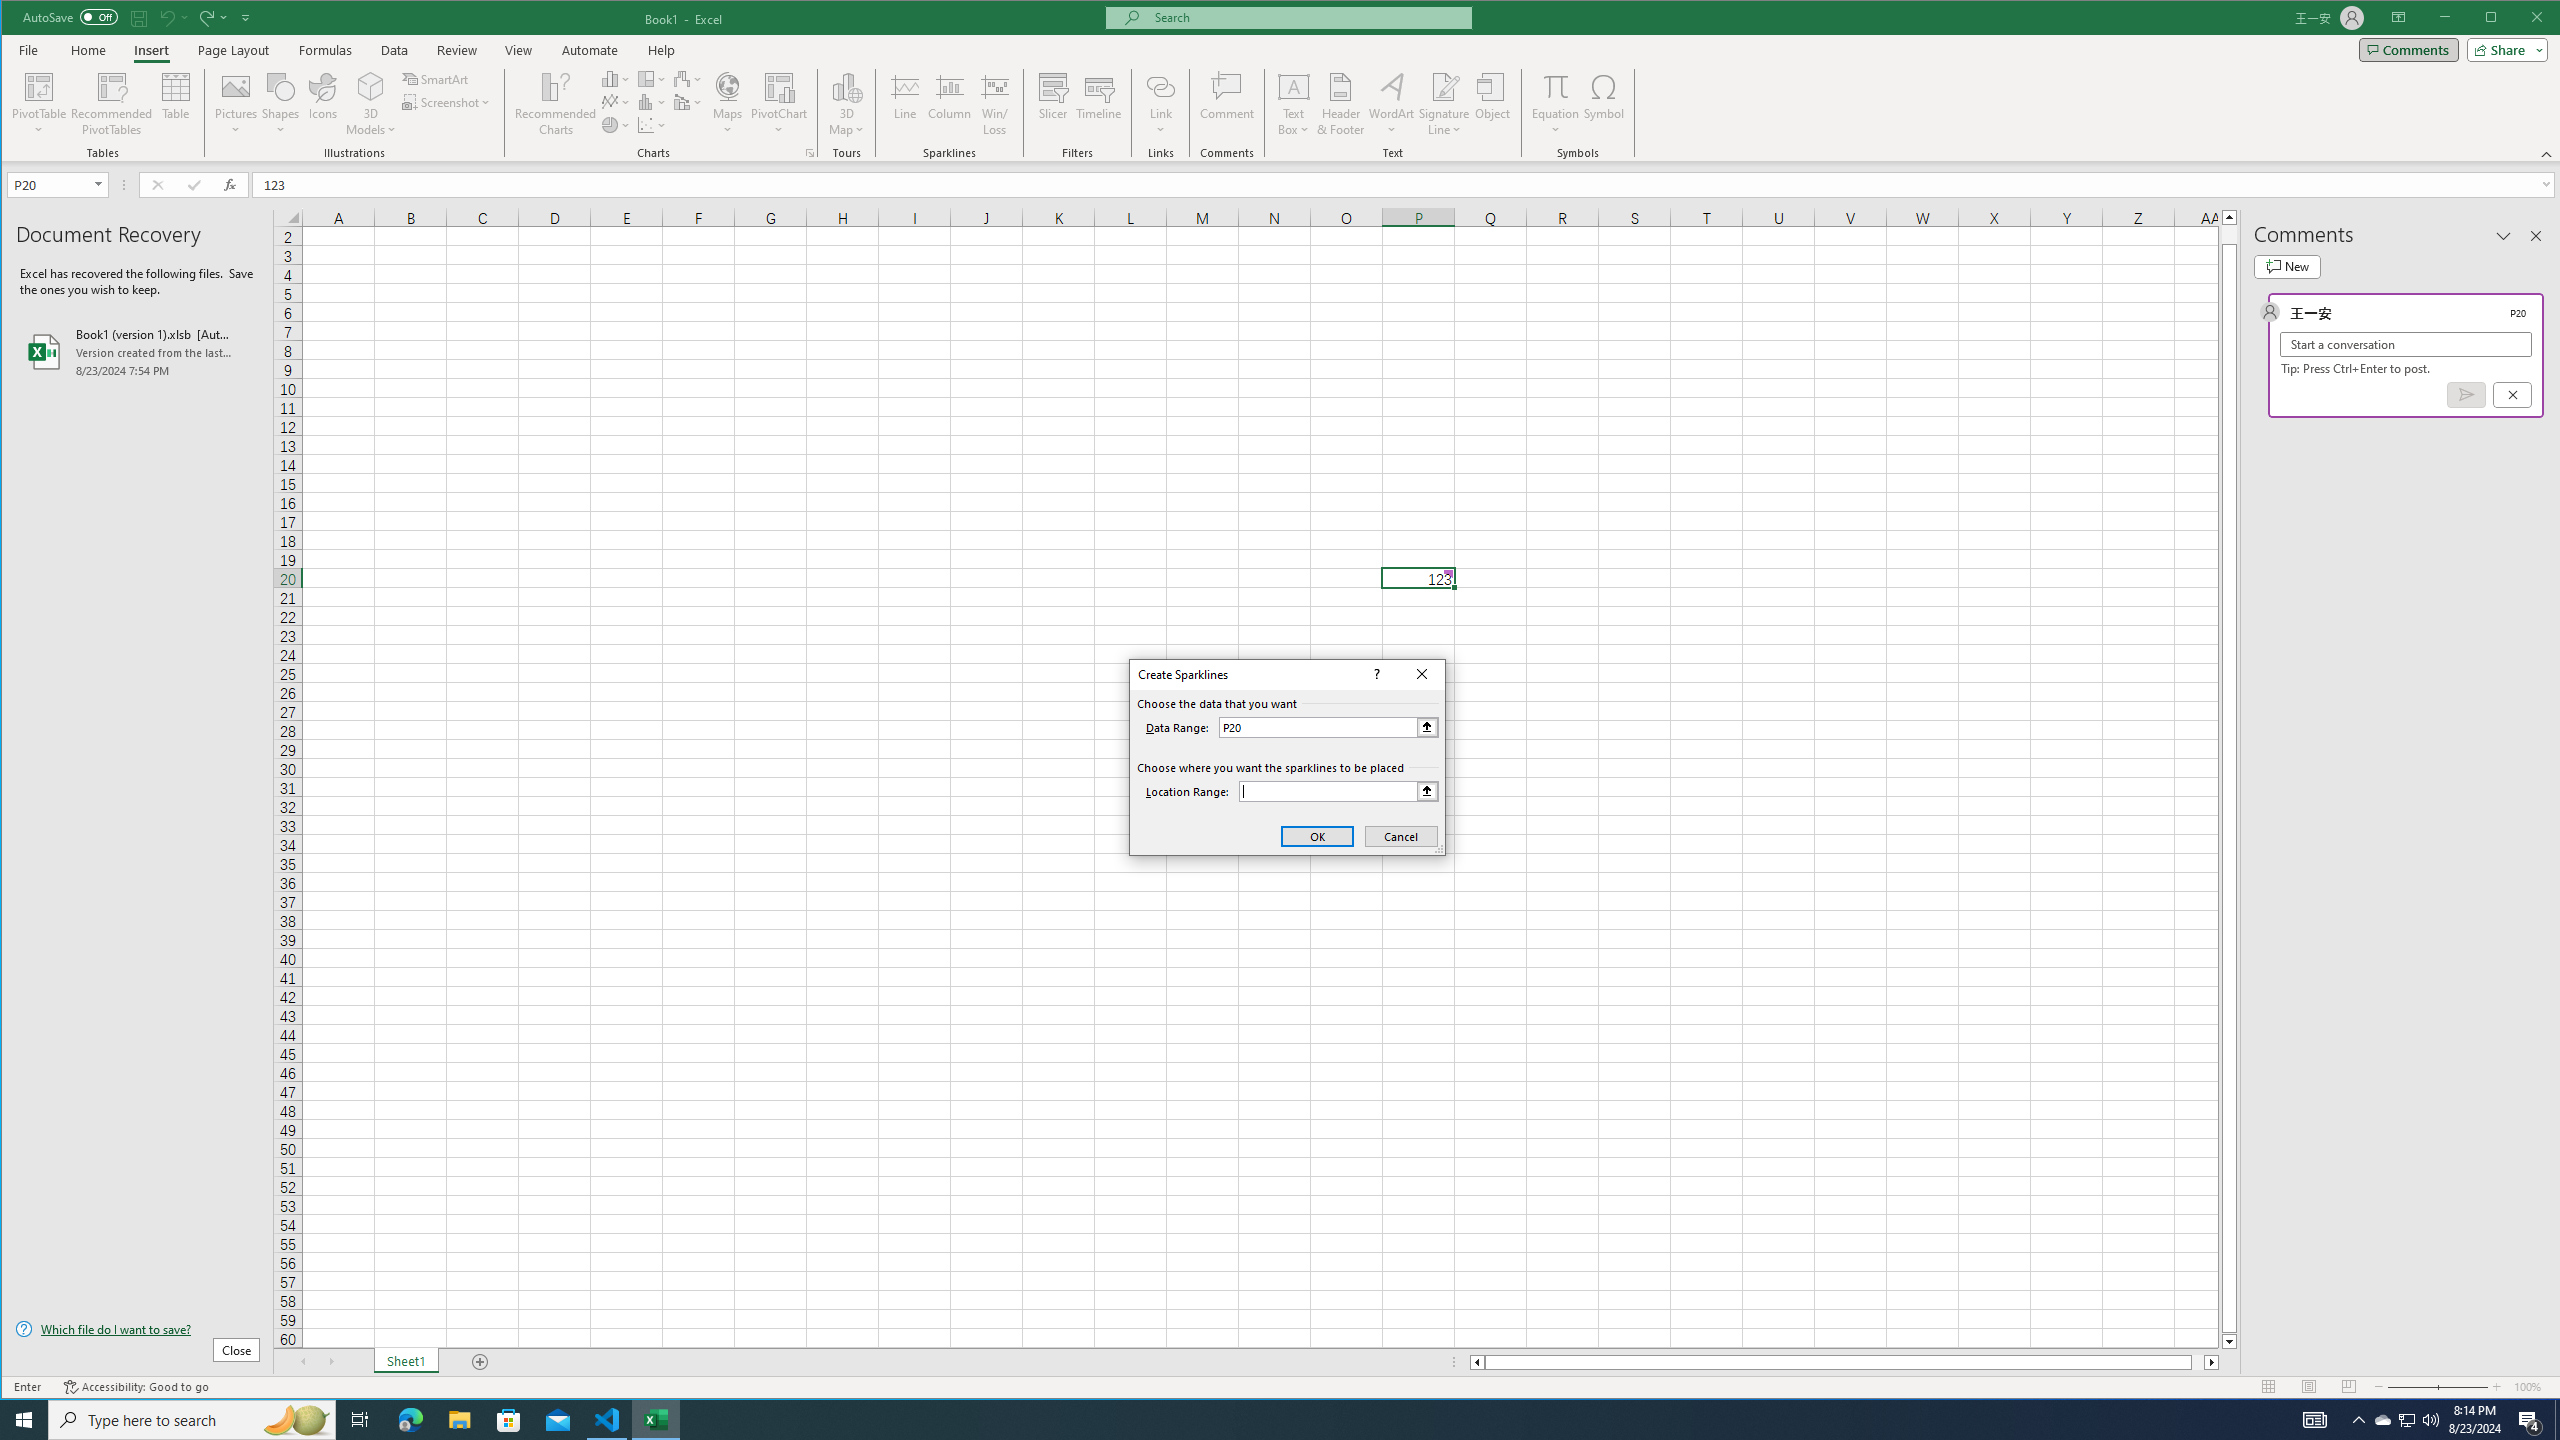 This screenshot has width=2560, height=1440. What do you see at coordinates (1262, 1420) in the screenshot?
I see `Running applications` at bounding box center [1262, 1420].